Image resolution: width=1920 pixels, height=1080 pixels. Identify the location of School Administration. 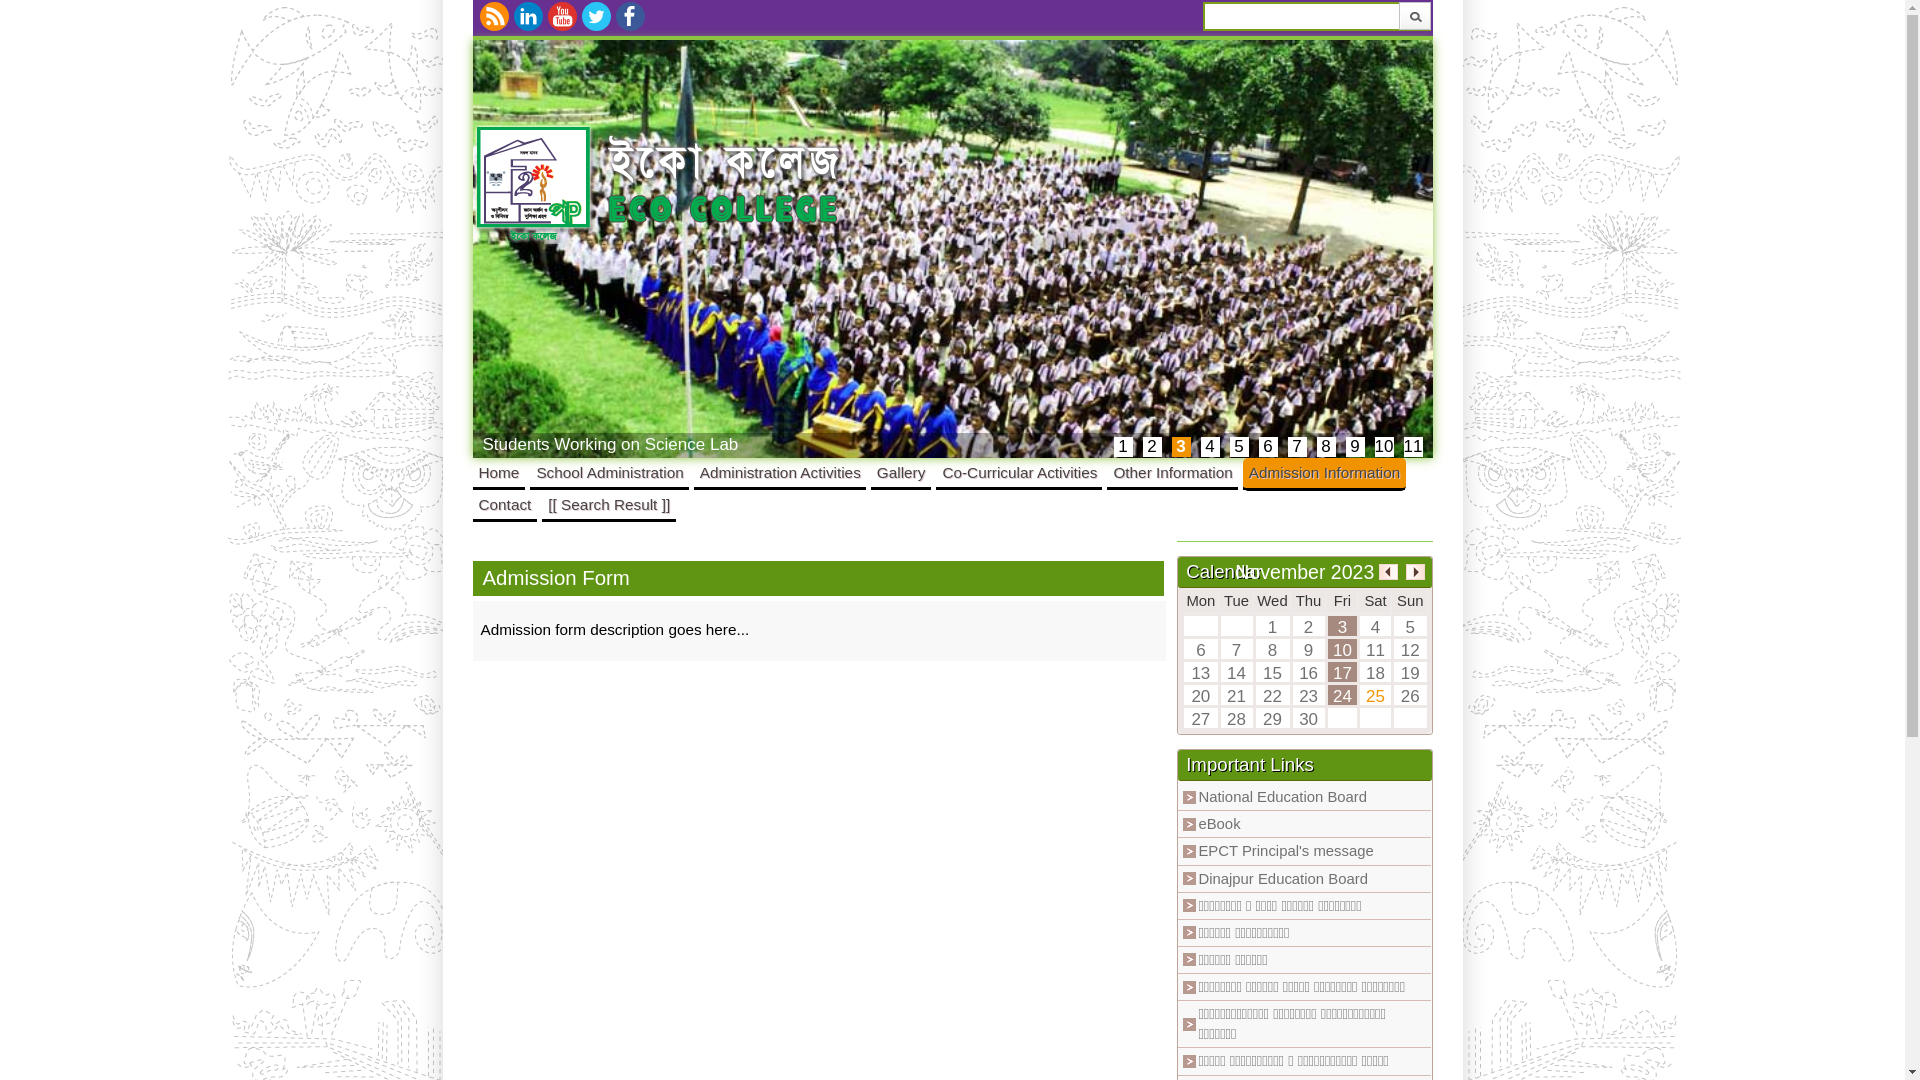
(609, 472).